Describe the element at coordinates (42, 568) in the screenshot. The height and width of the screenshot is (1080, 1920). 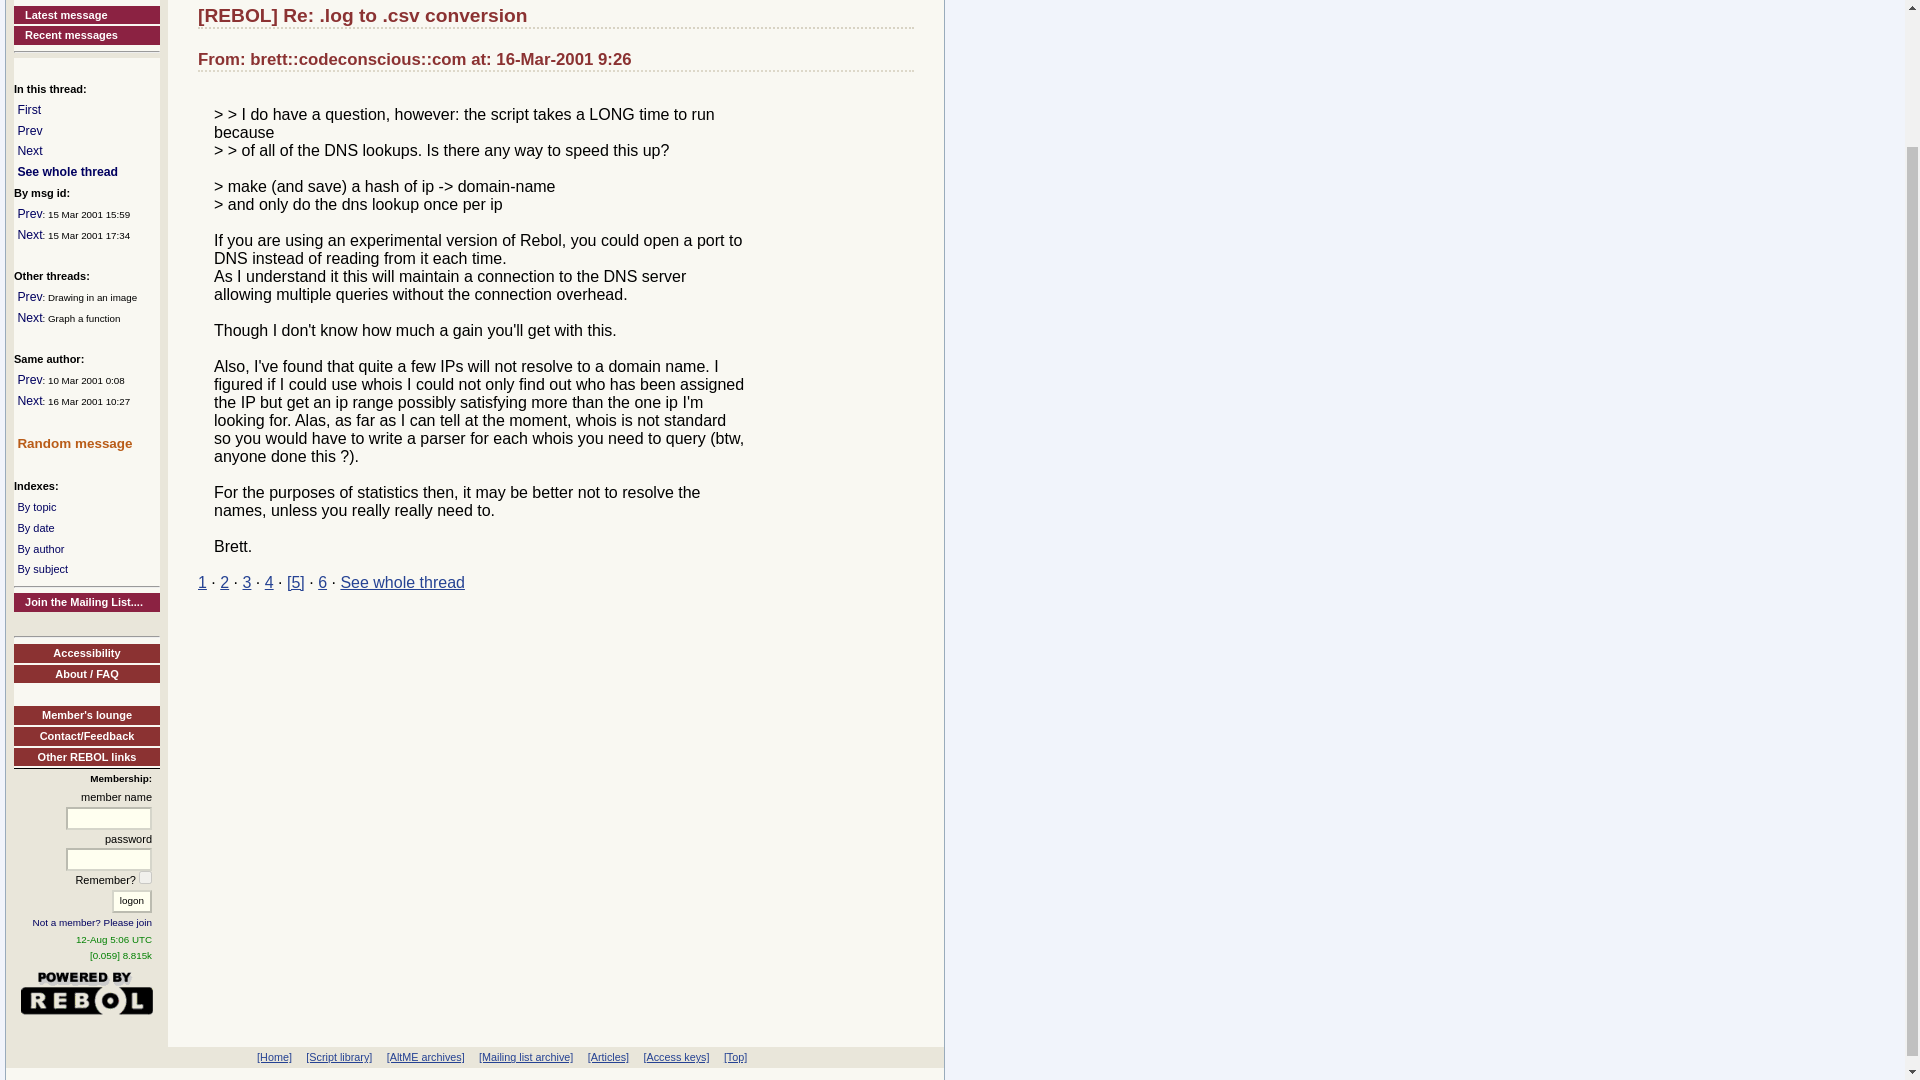
I see `By subject` at that location.